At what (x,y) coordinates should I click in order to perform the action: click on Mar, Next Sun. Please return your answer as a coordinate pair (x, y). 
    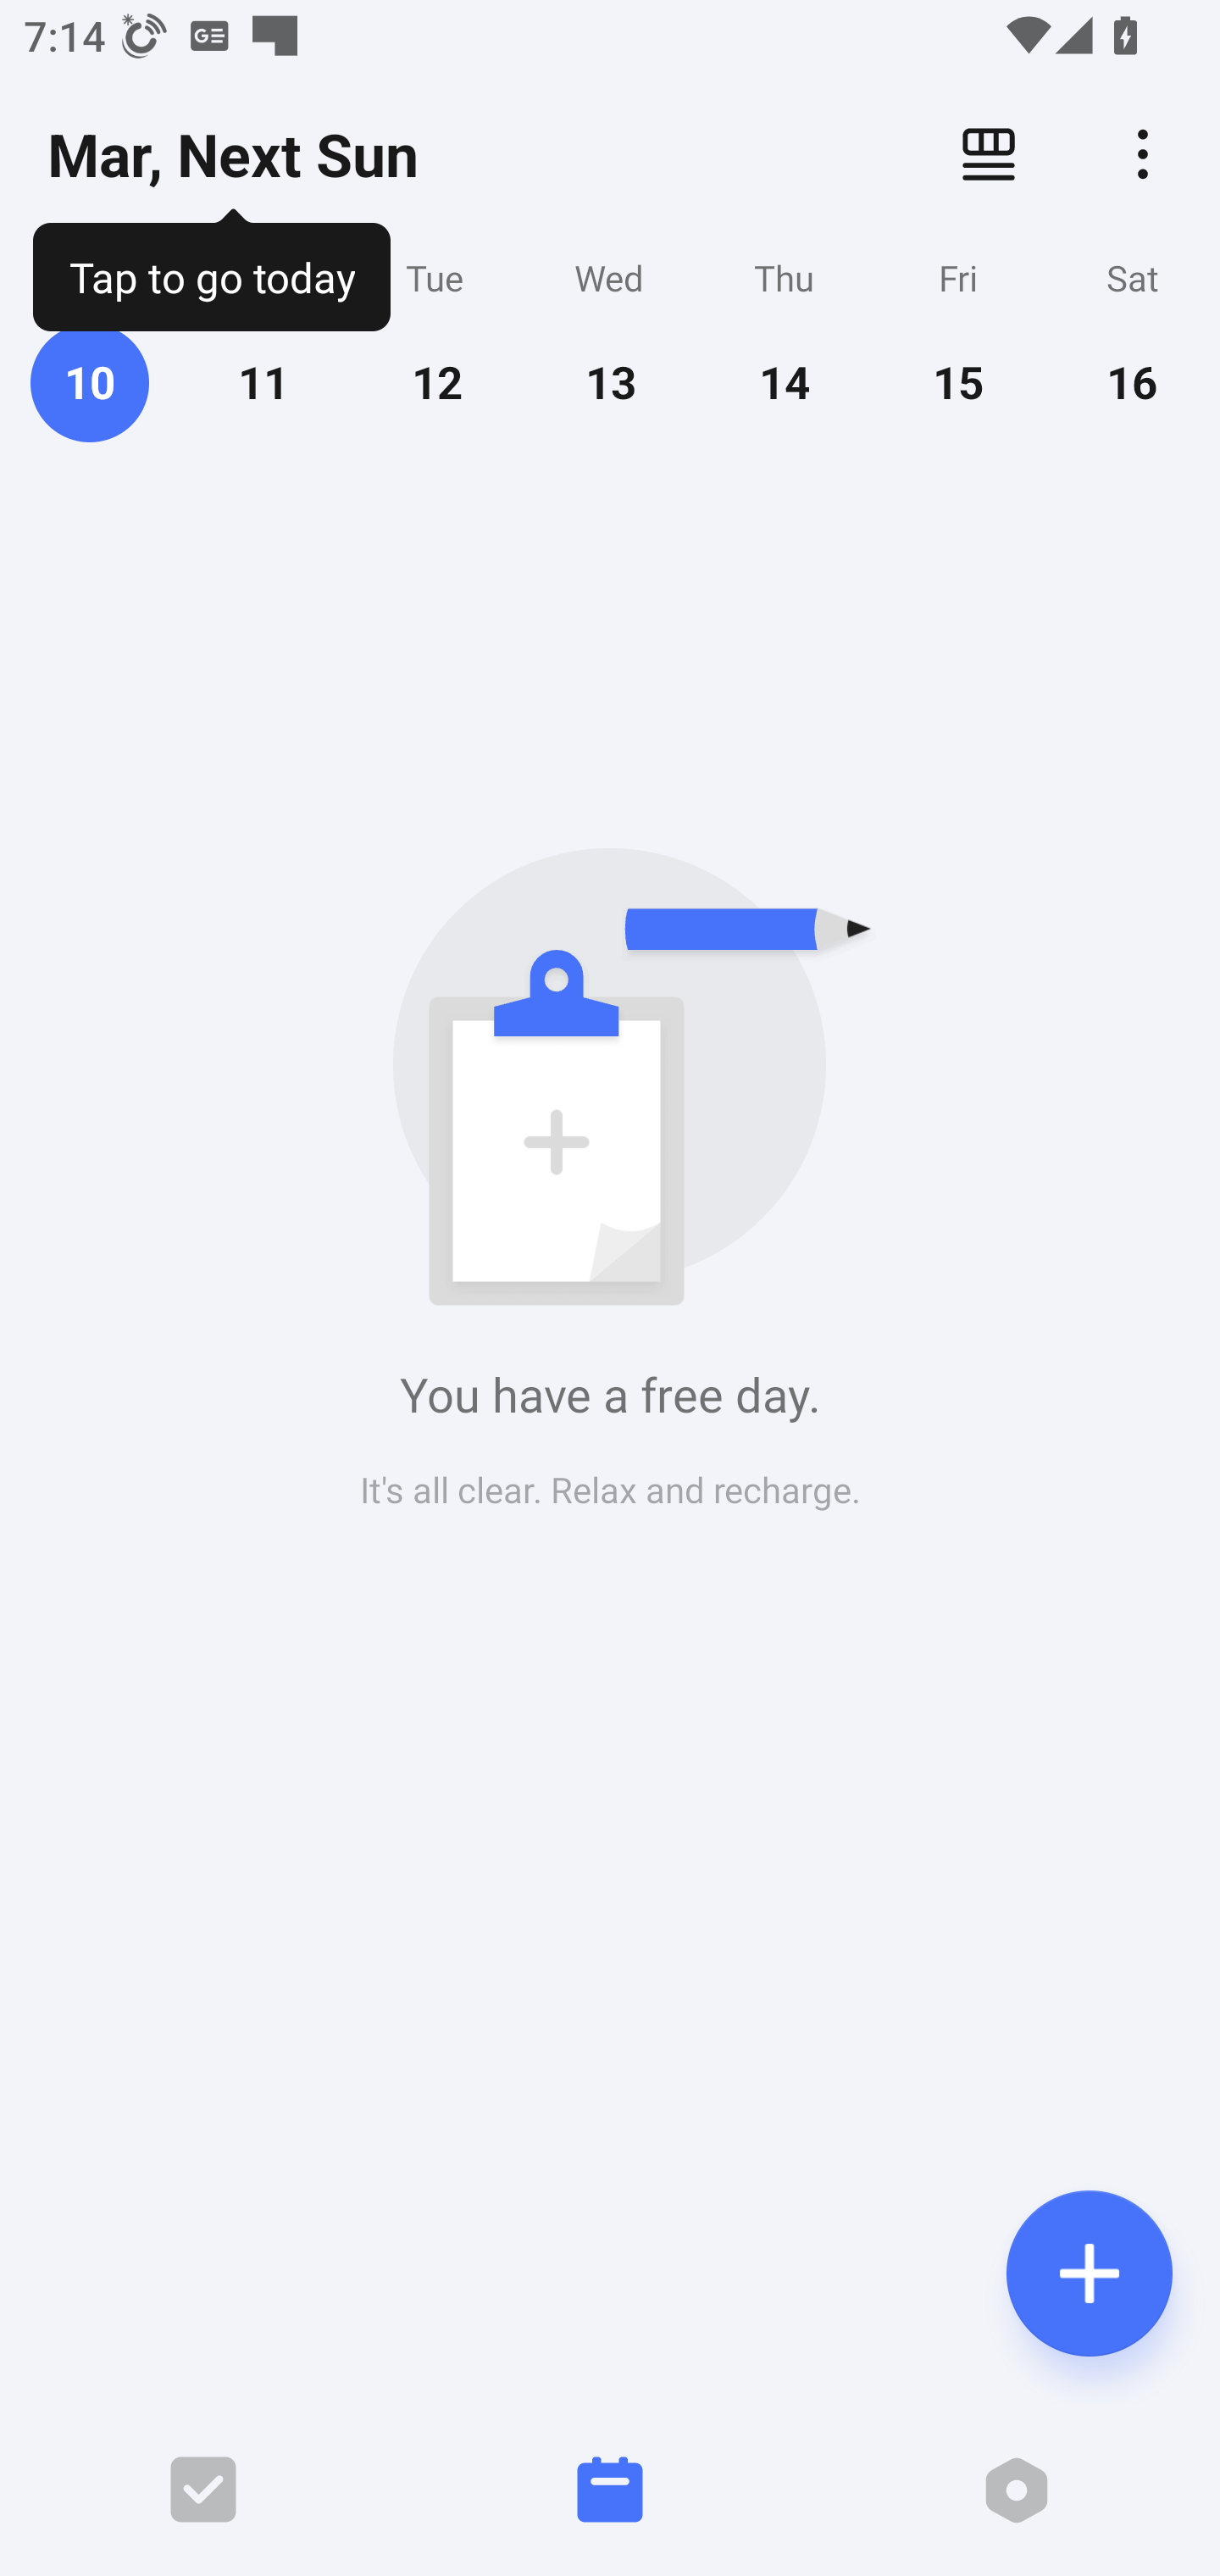
    Looking at the image, I should click on (232, 154).